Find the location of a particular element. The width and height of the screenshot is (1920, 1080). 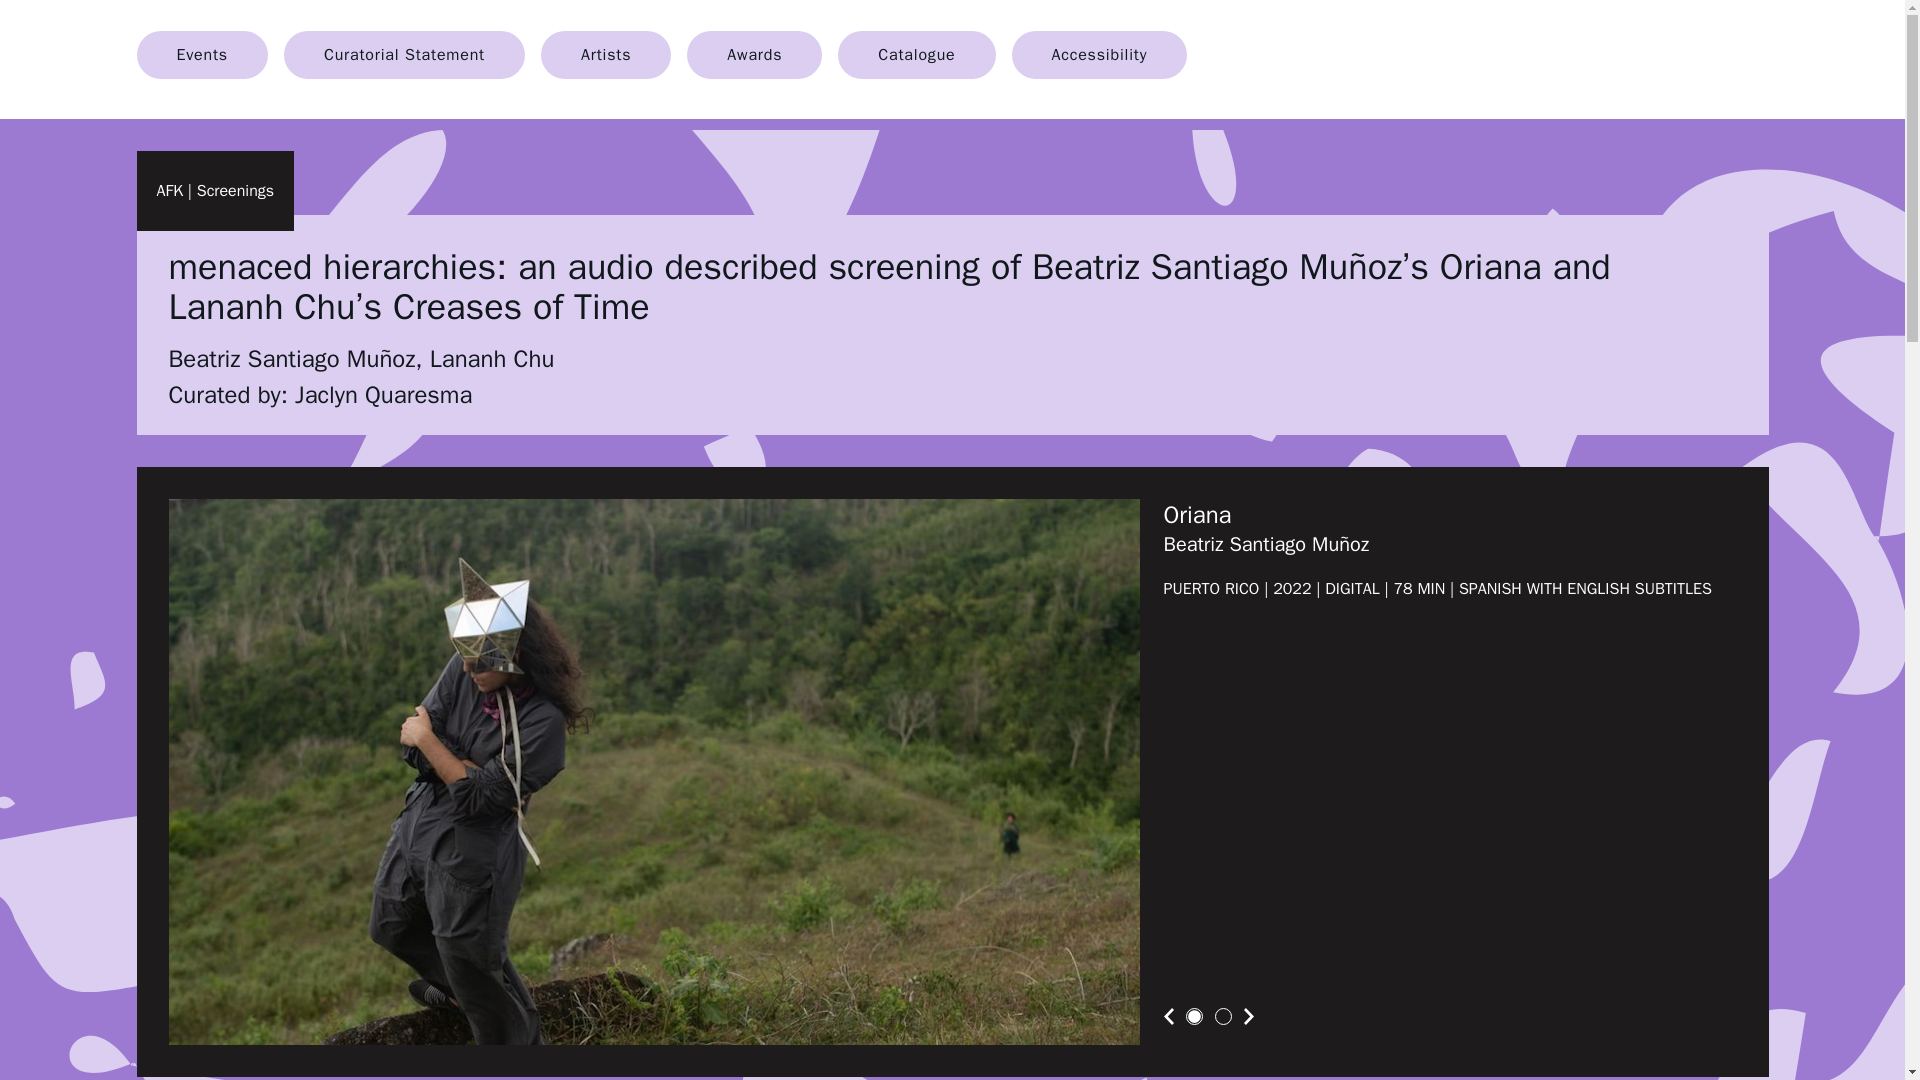

Artists is located at coordinates (606, 54).